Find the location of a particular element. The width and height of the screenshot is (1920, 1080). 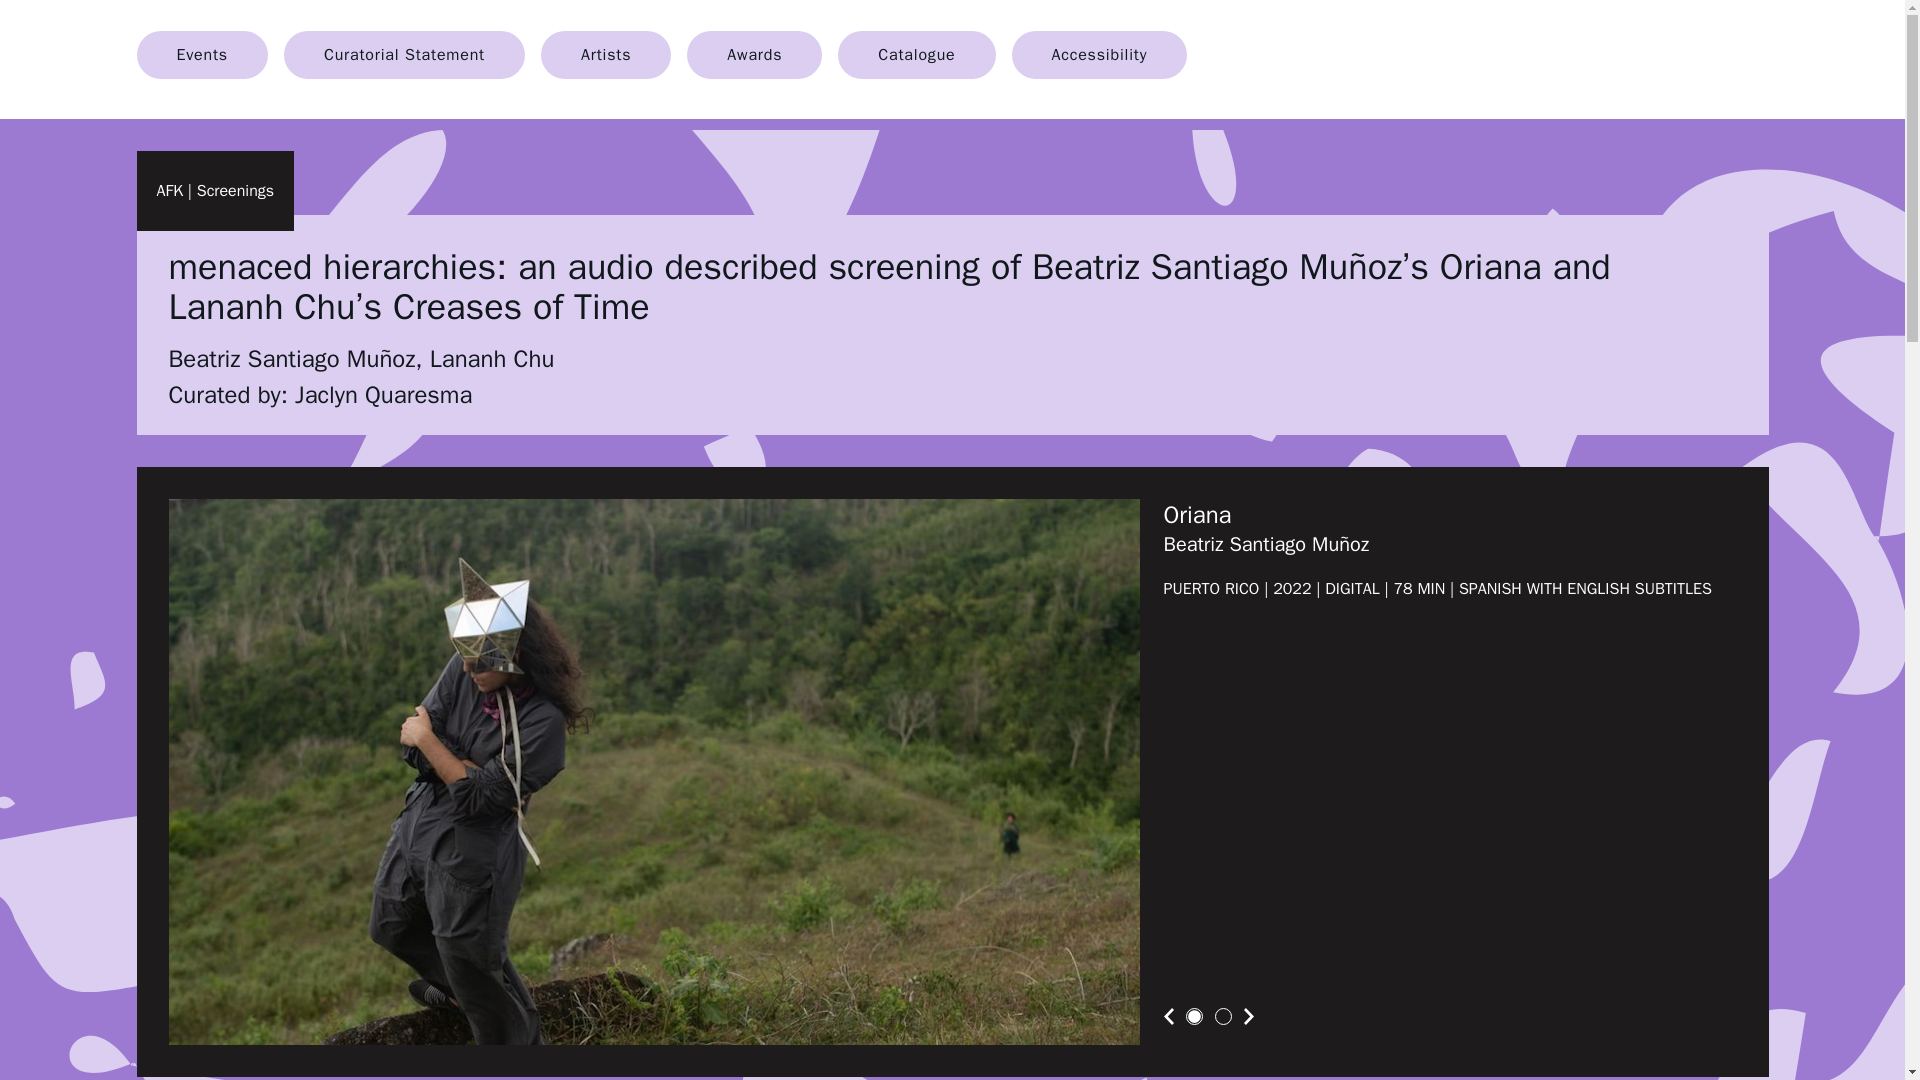

Artists is located at coordinates (606, 54).